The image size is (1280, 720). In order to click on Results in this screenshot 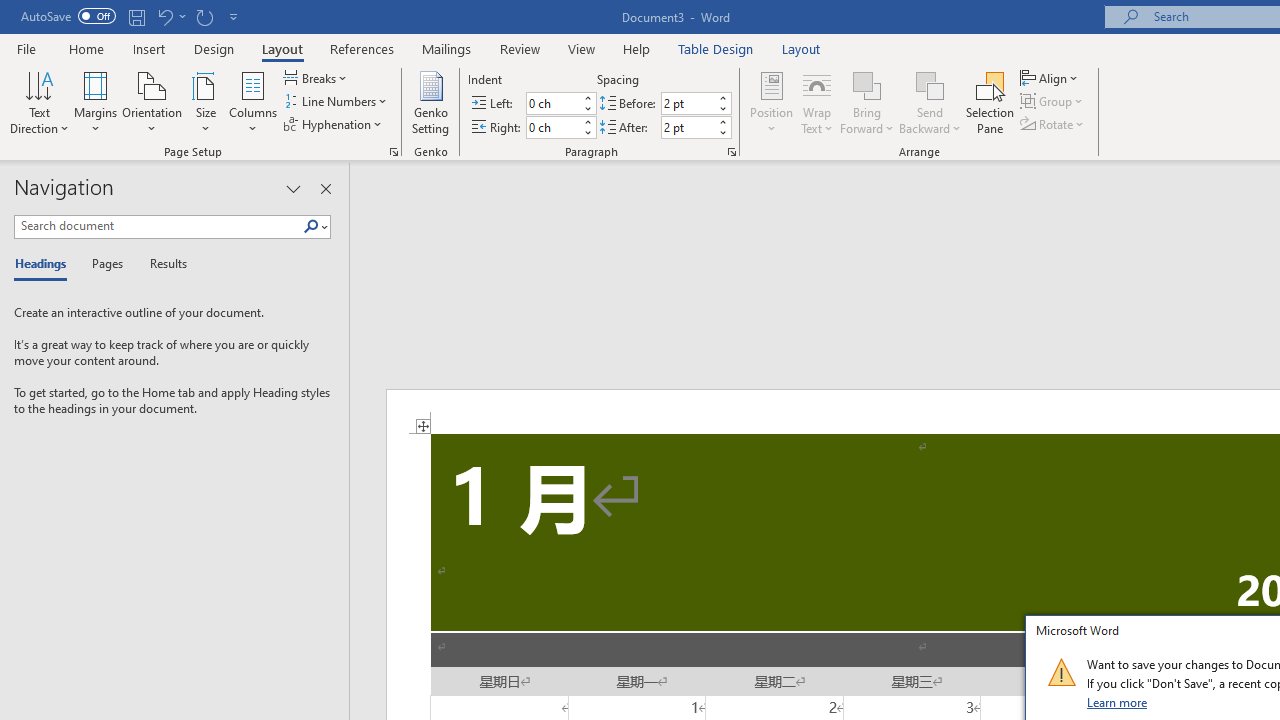, I will do `click(162, 264)`.